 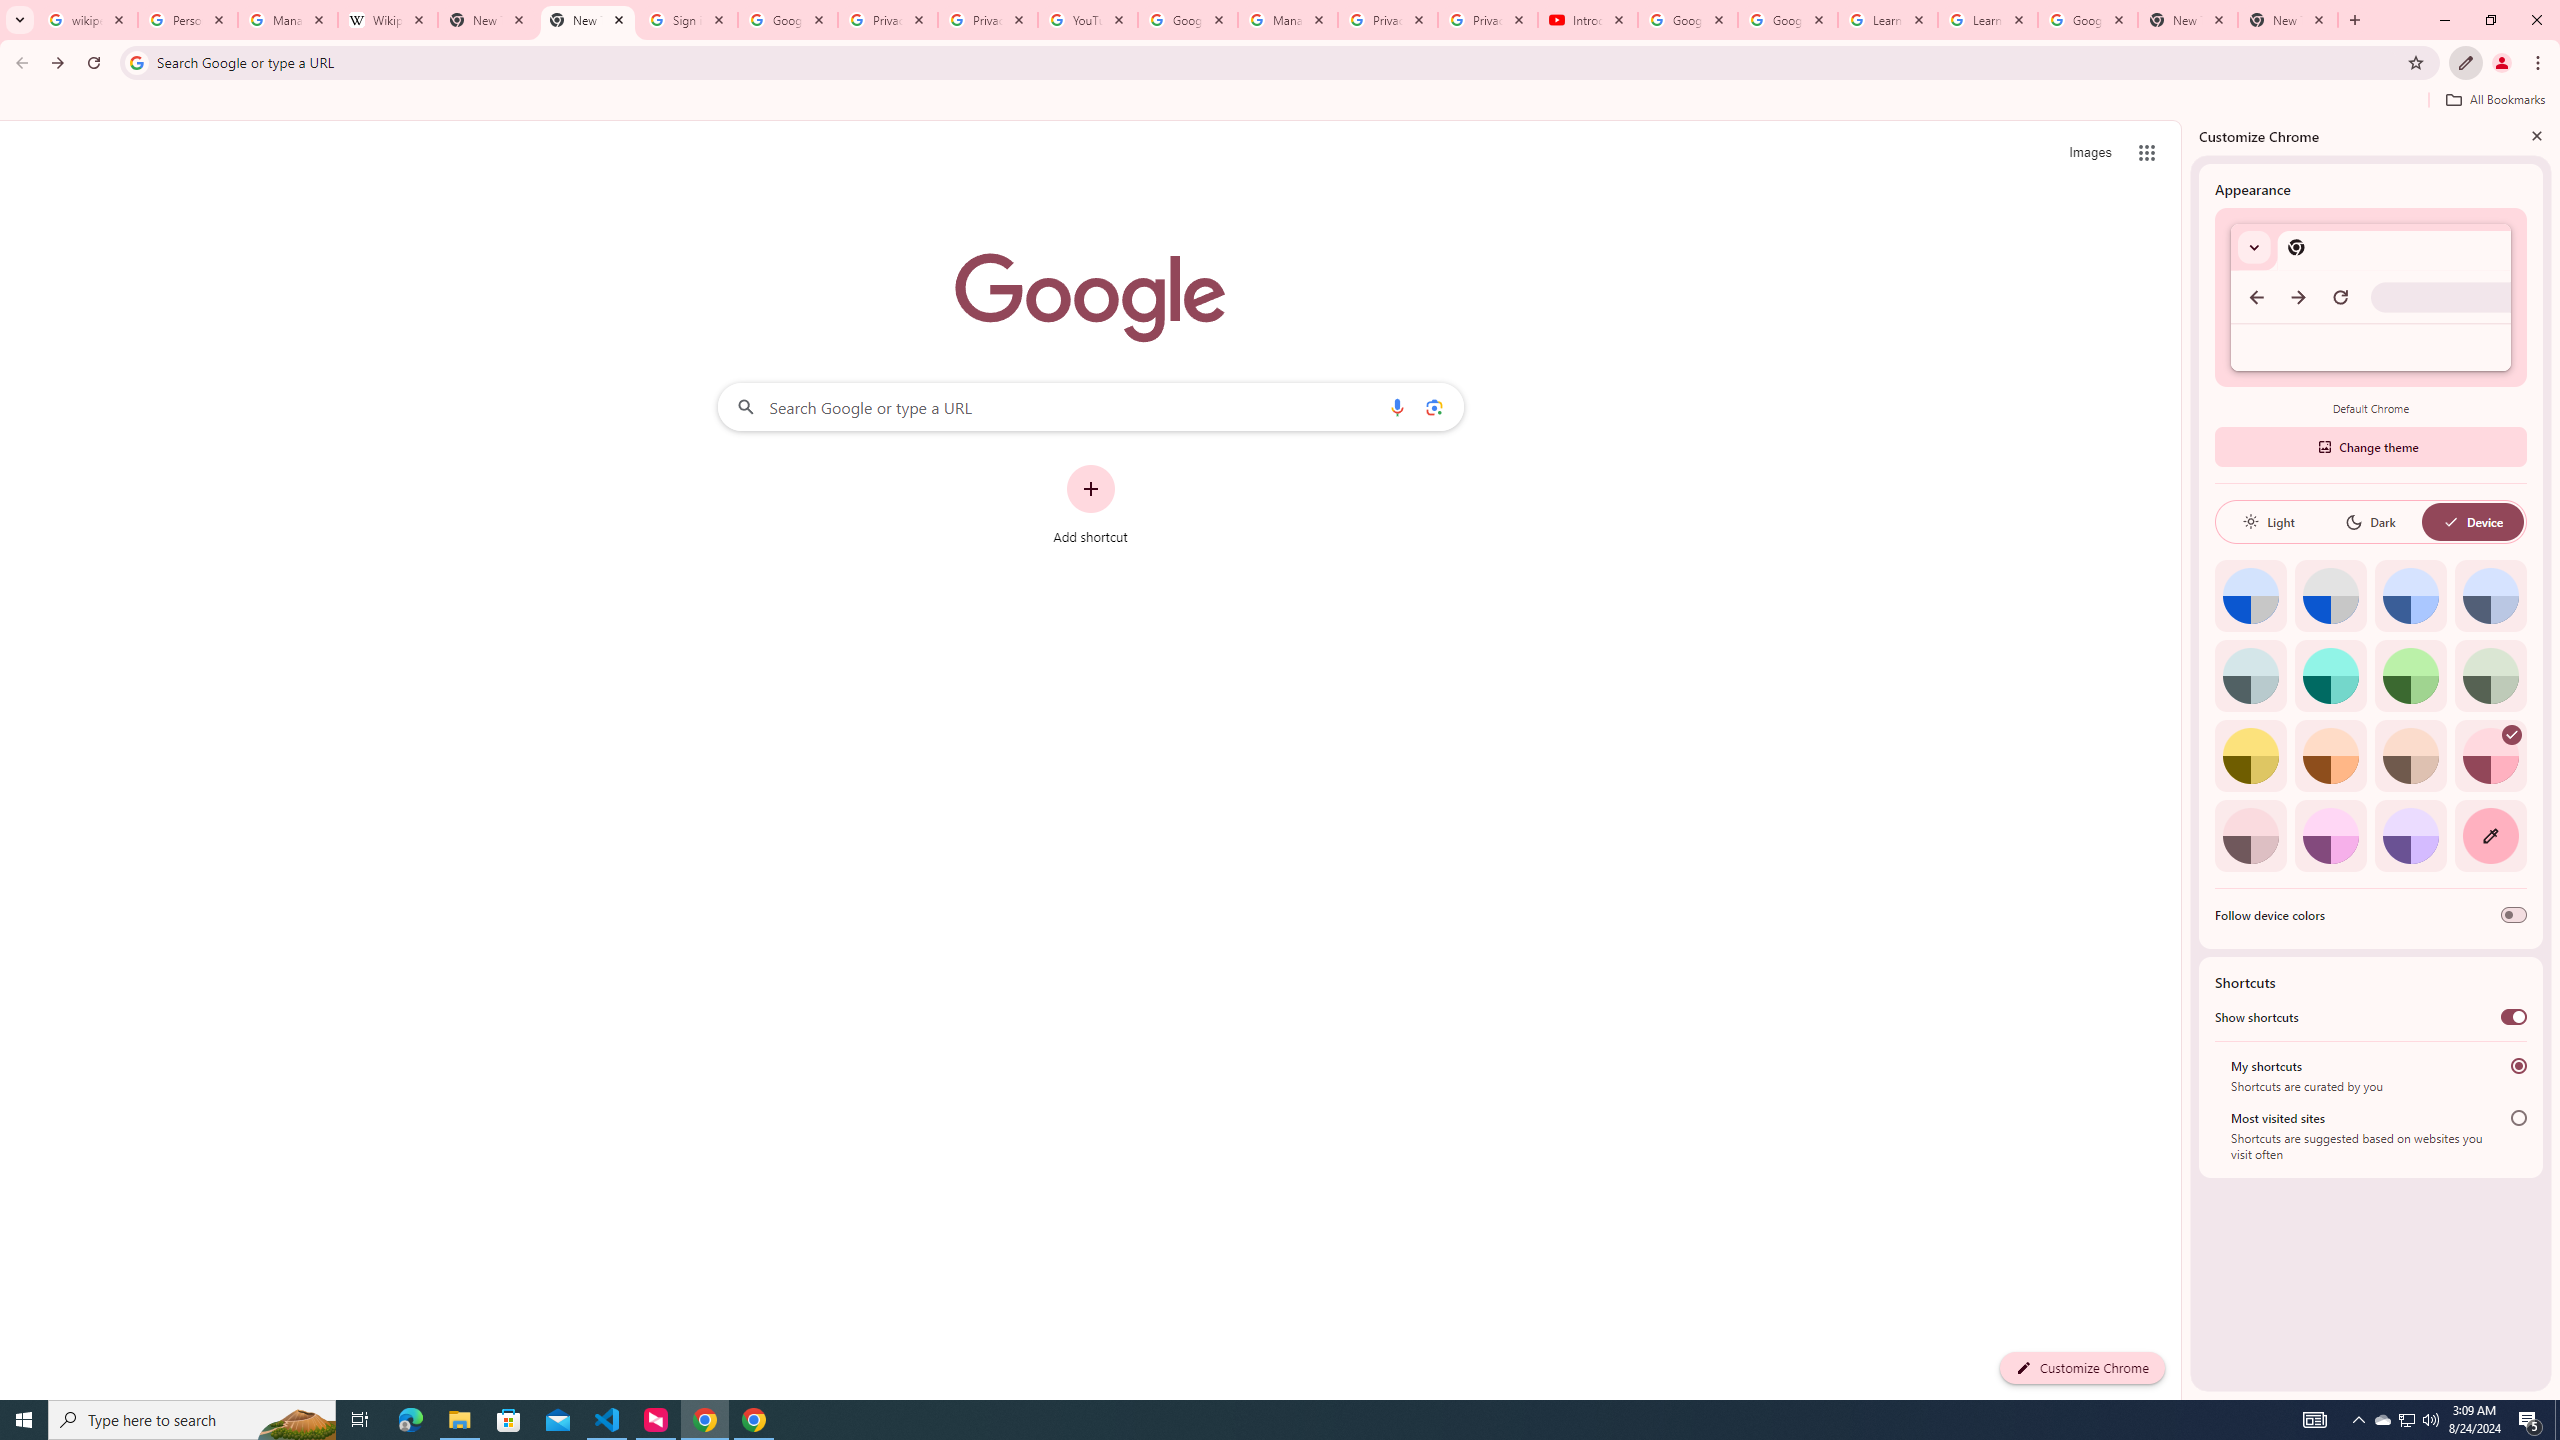 I want to click on New Tab, so click(x=2188, y=20).